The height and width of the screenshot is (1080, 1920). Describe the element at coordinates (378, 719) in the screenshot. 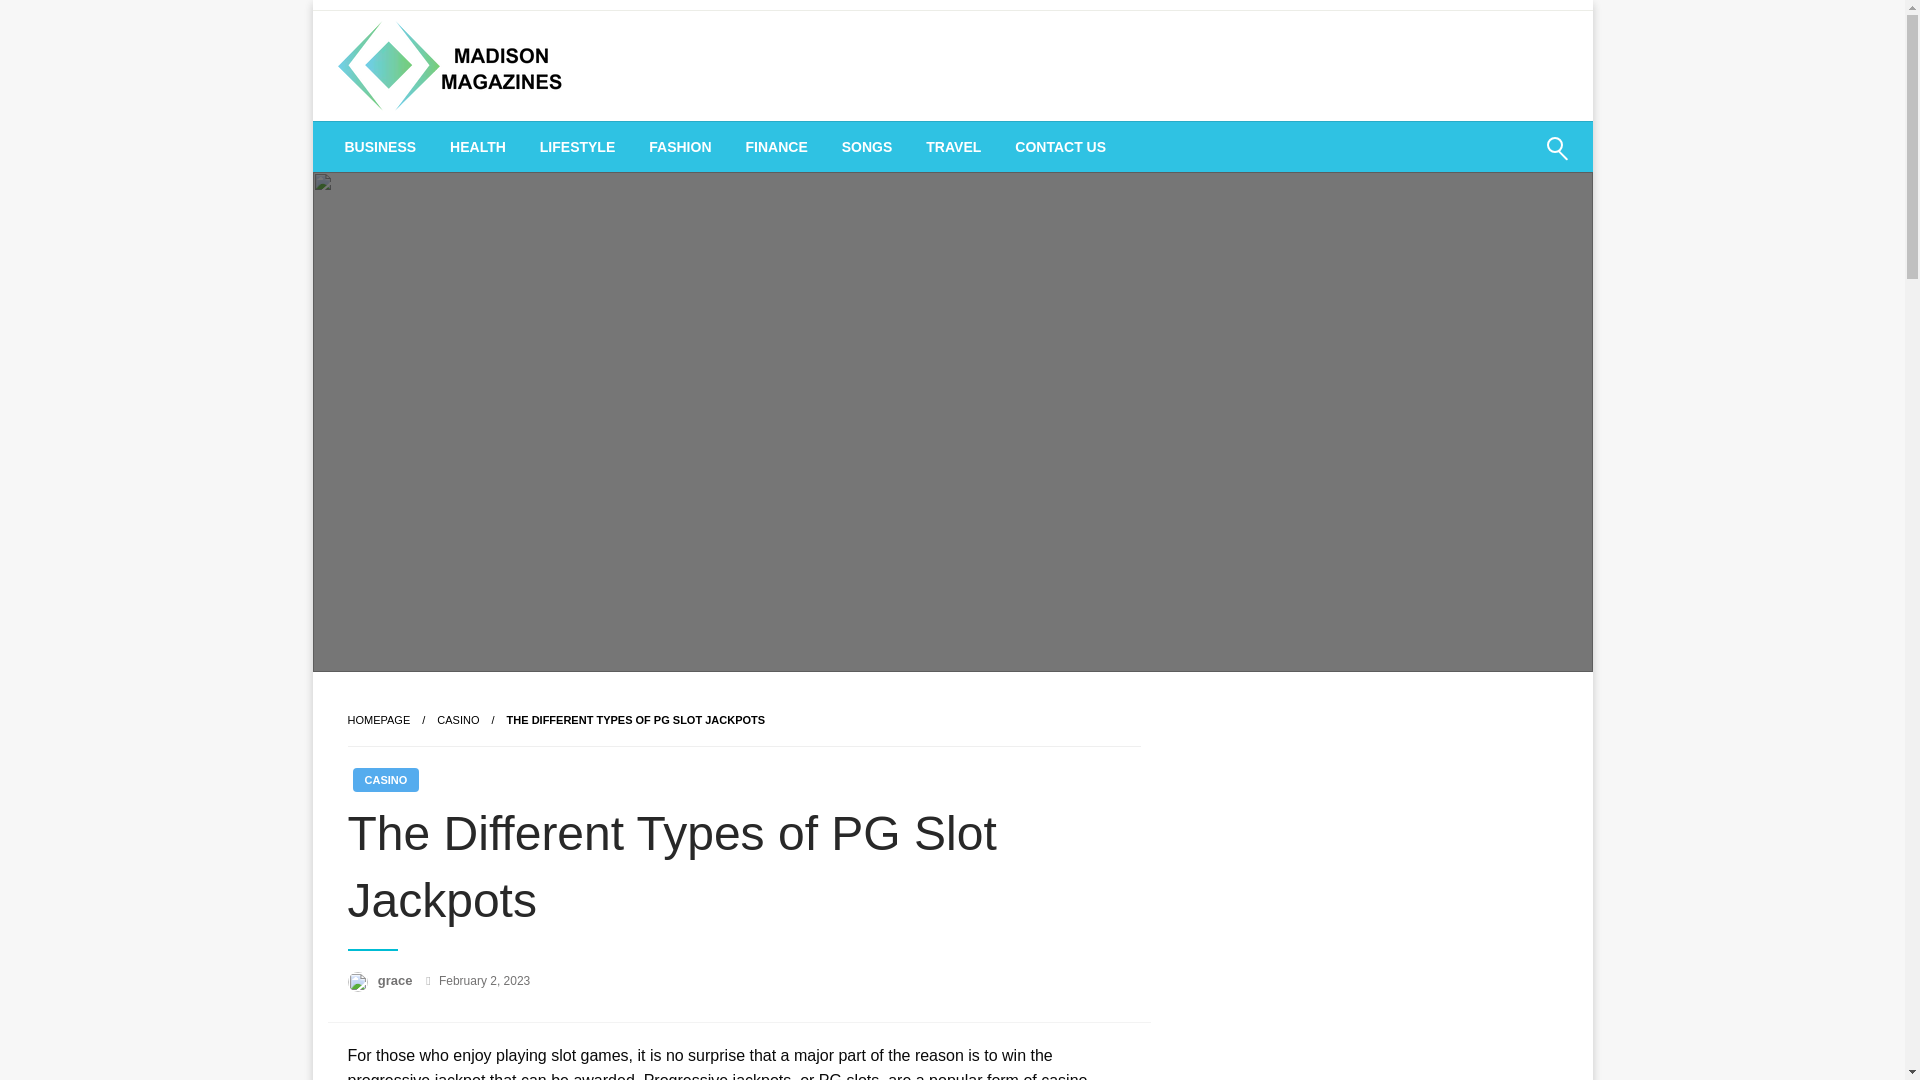

I see `Homepage` at that location.